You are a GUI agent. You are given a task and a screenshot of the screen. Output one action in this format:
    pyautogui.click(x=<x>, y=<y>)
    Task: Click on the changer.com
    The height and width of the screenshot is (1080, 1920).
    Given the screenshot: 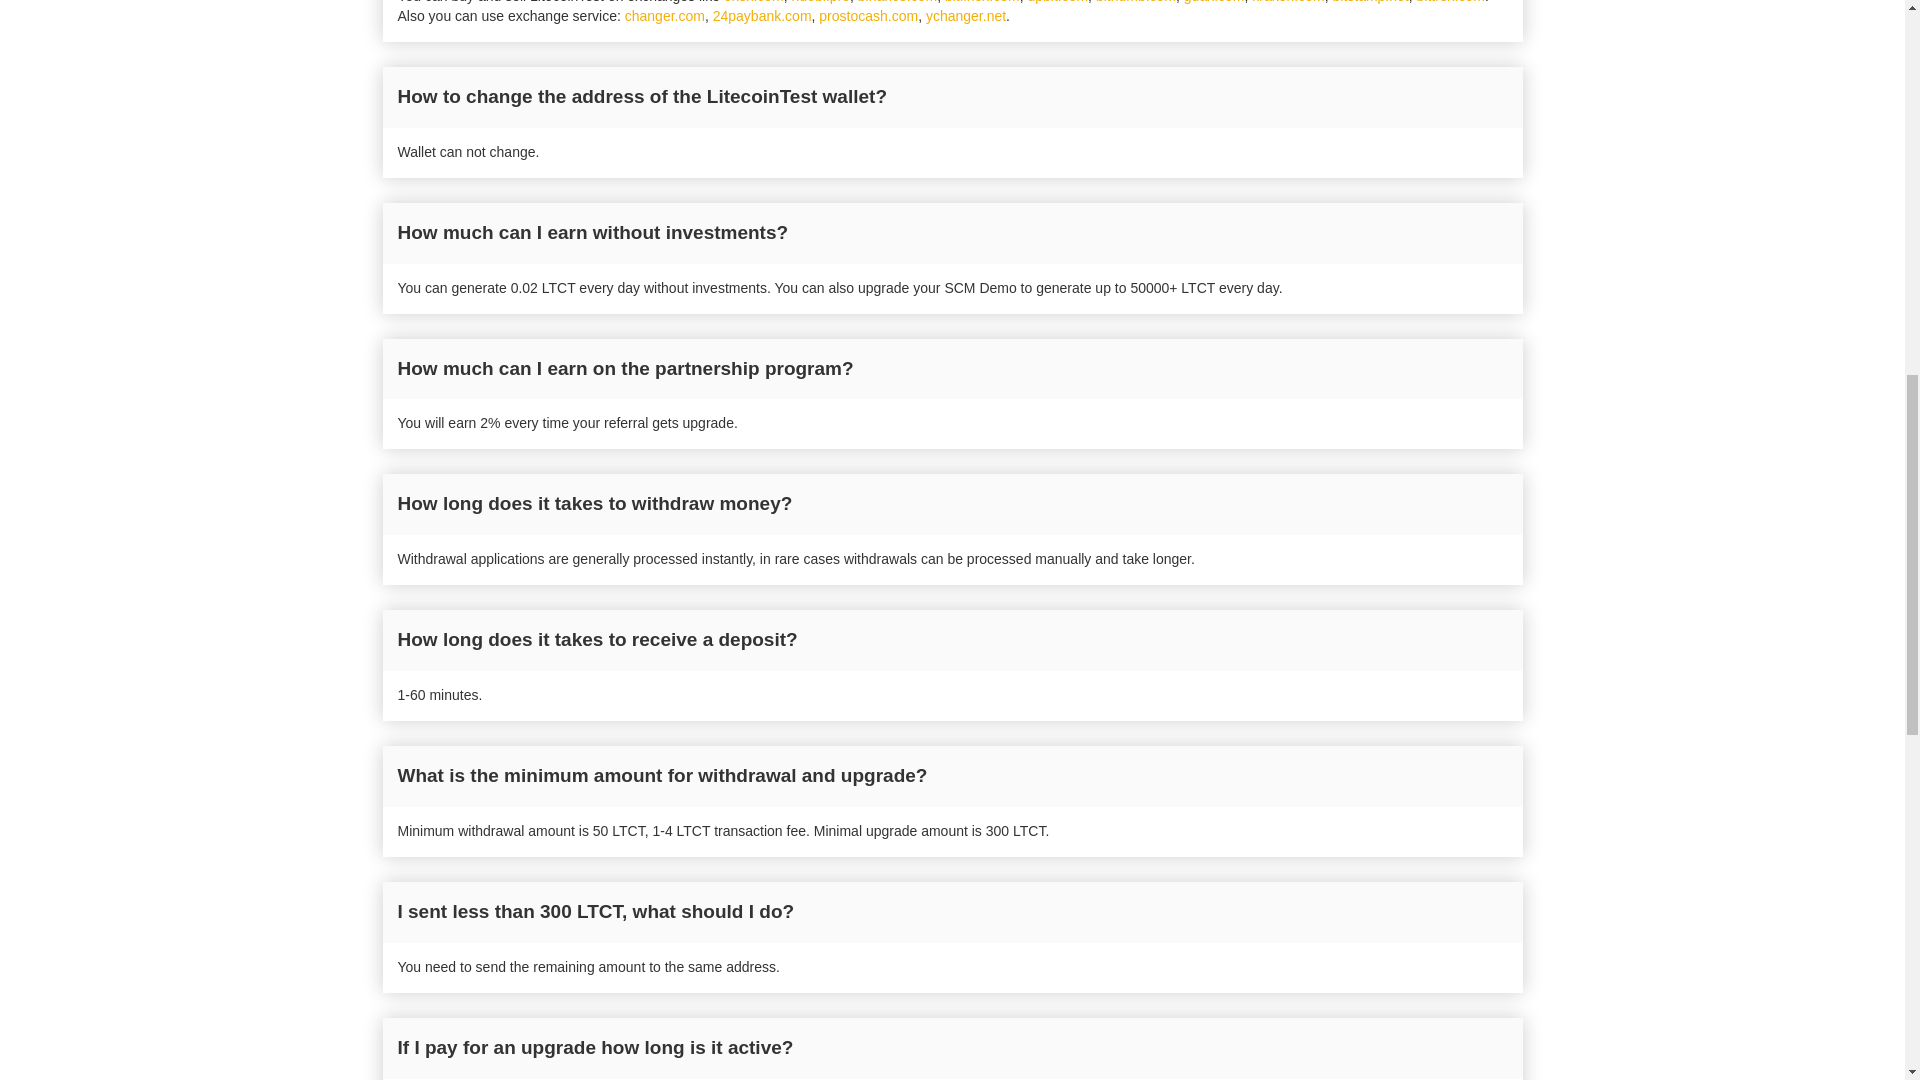 What is the action you would take?
    pyautogui.click(x=664, y=15)
    